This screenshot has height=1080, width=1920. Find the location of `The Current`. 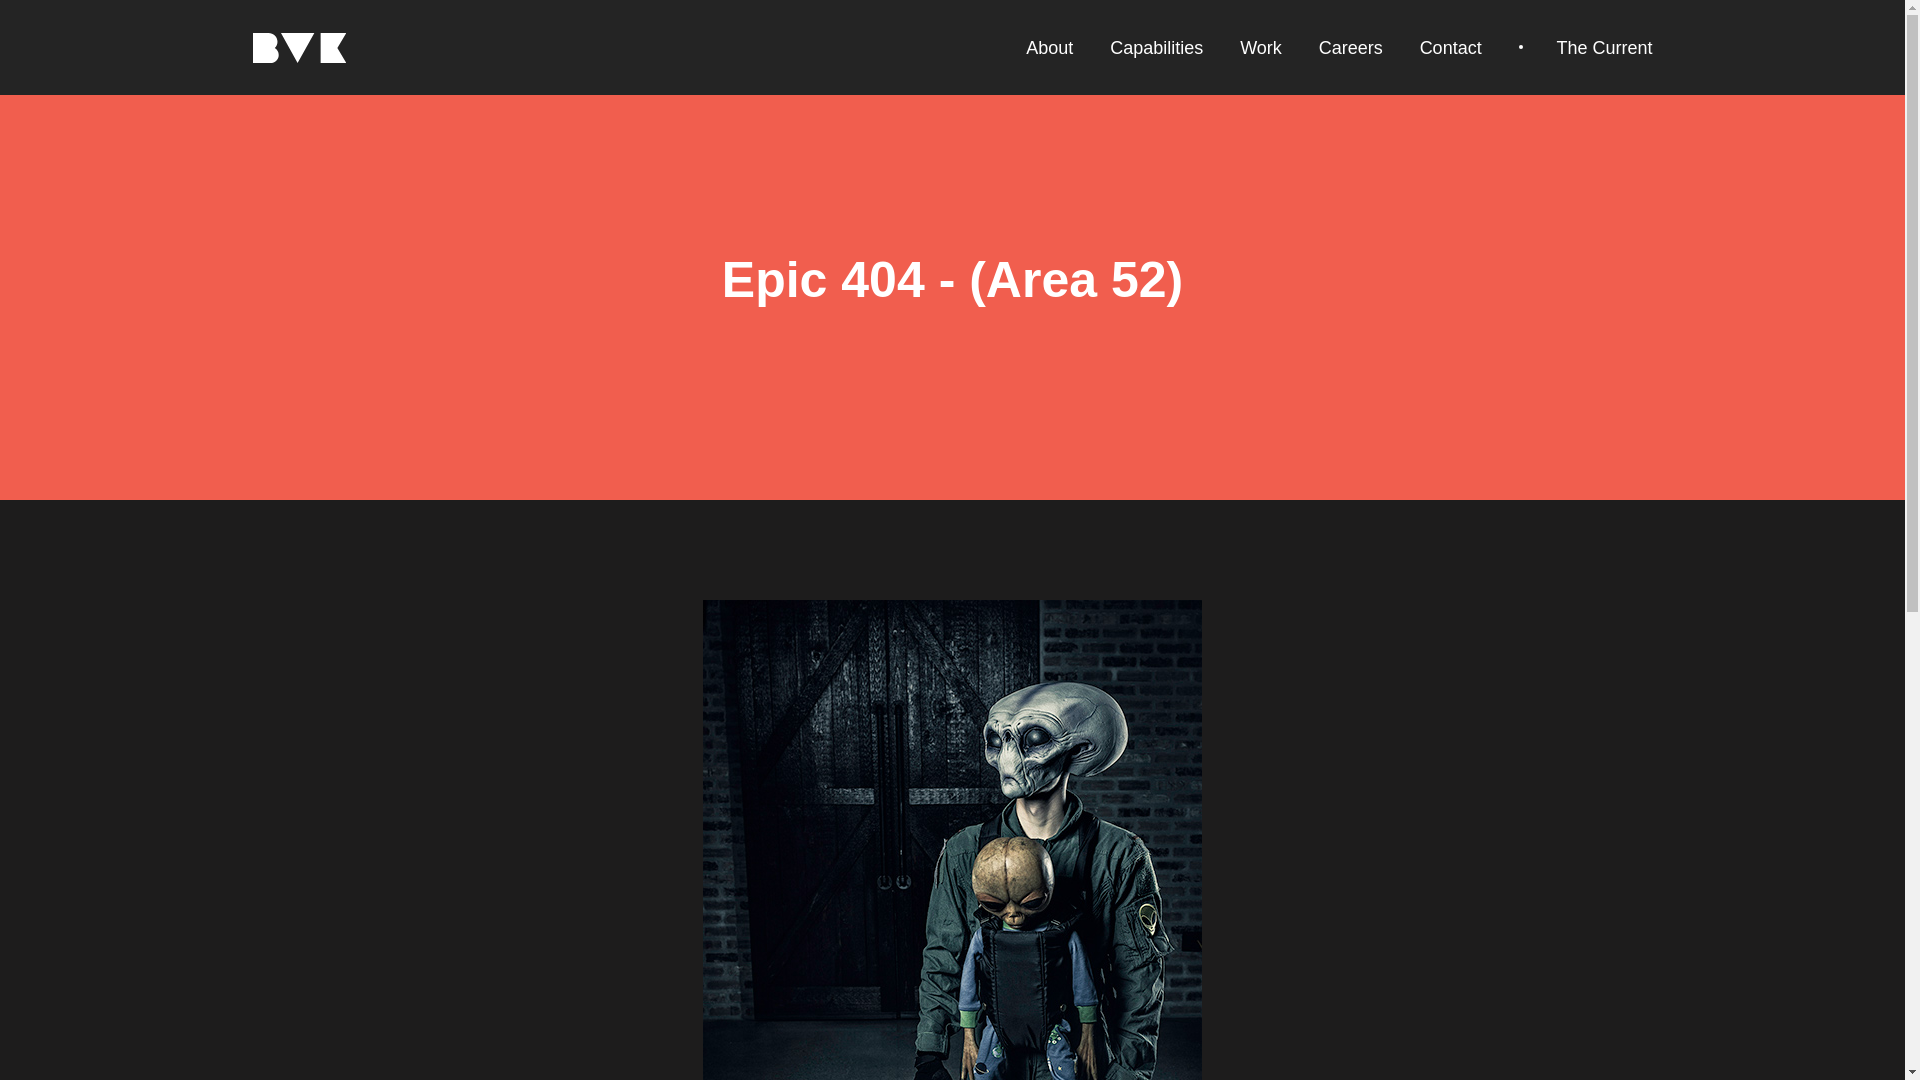

The Current is located at coordinates (1603, 48).